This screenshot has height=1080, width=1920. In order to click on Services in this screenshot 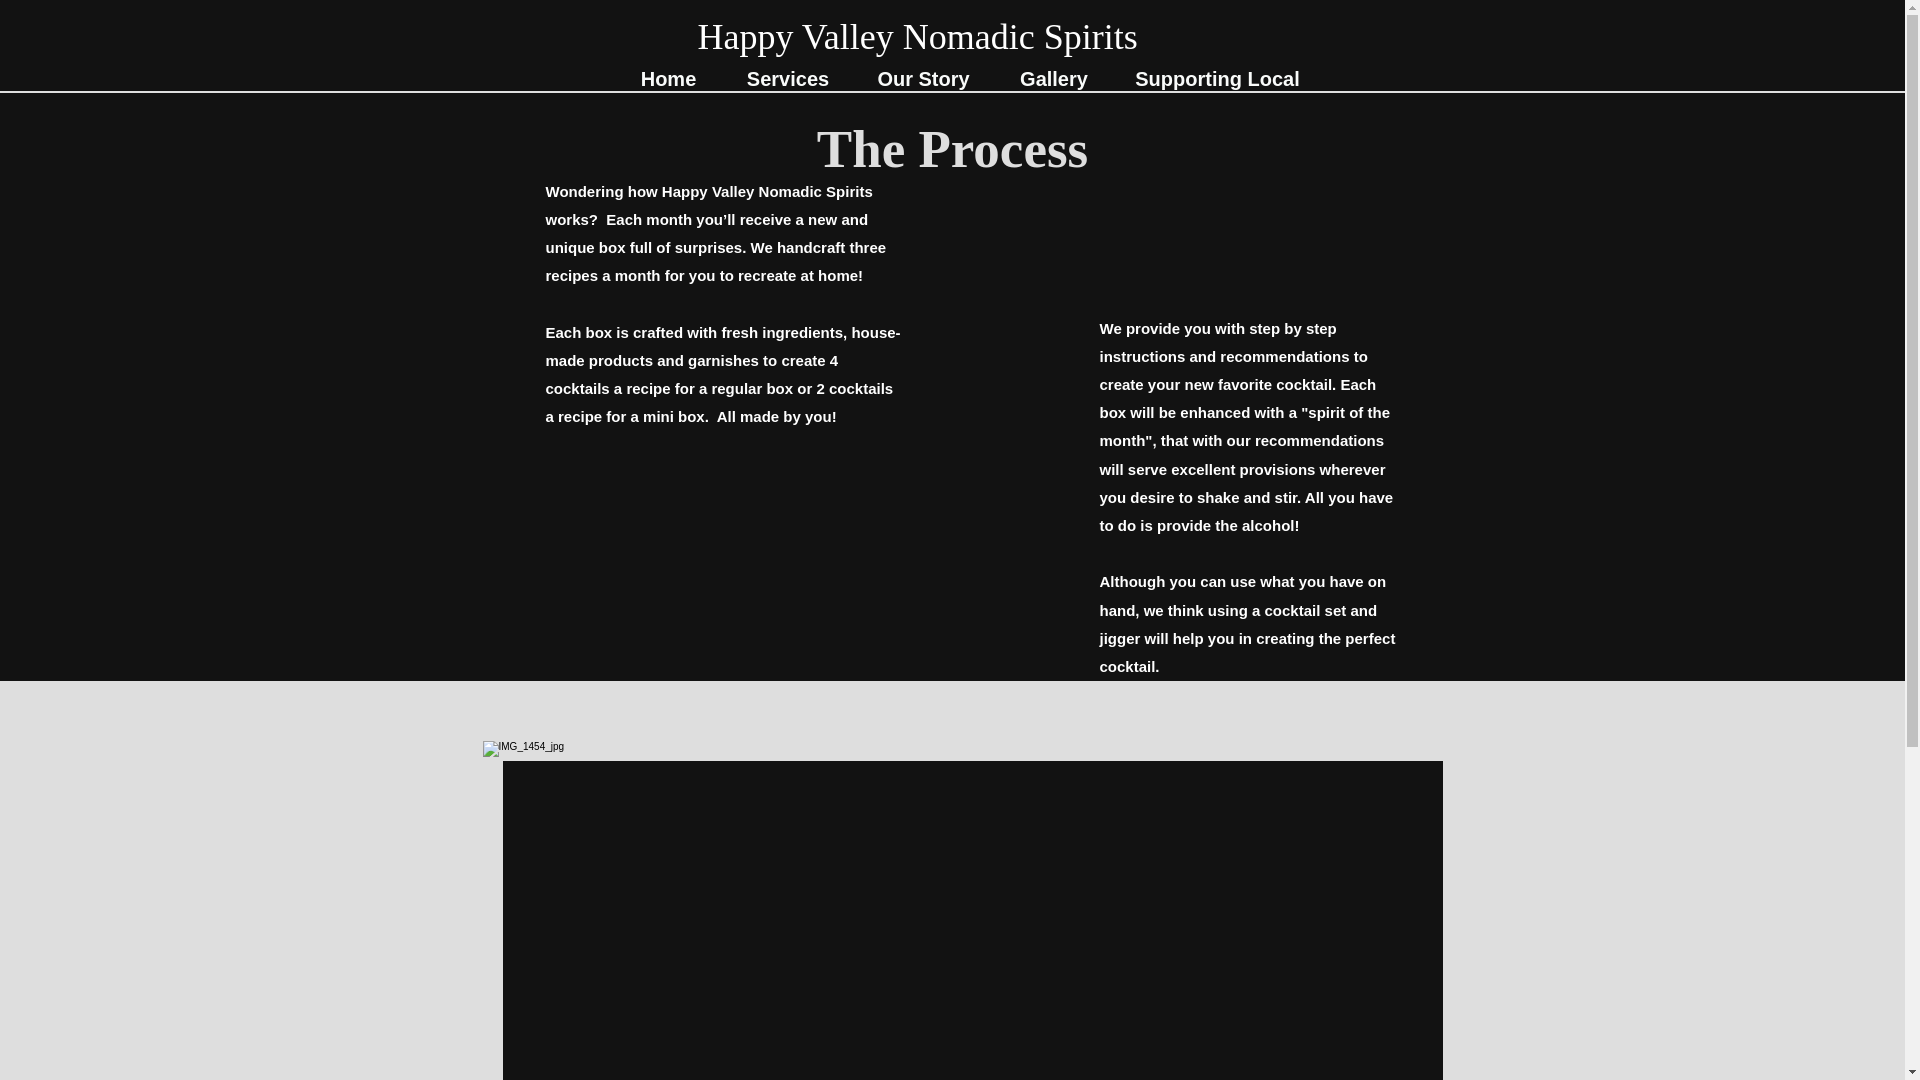, I will do `click(788, 78)`.